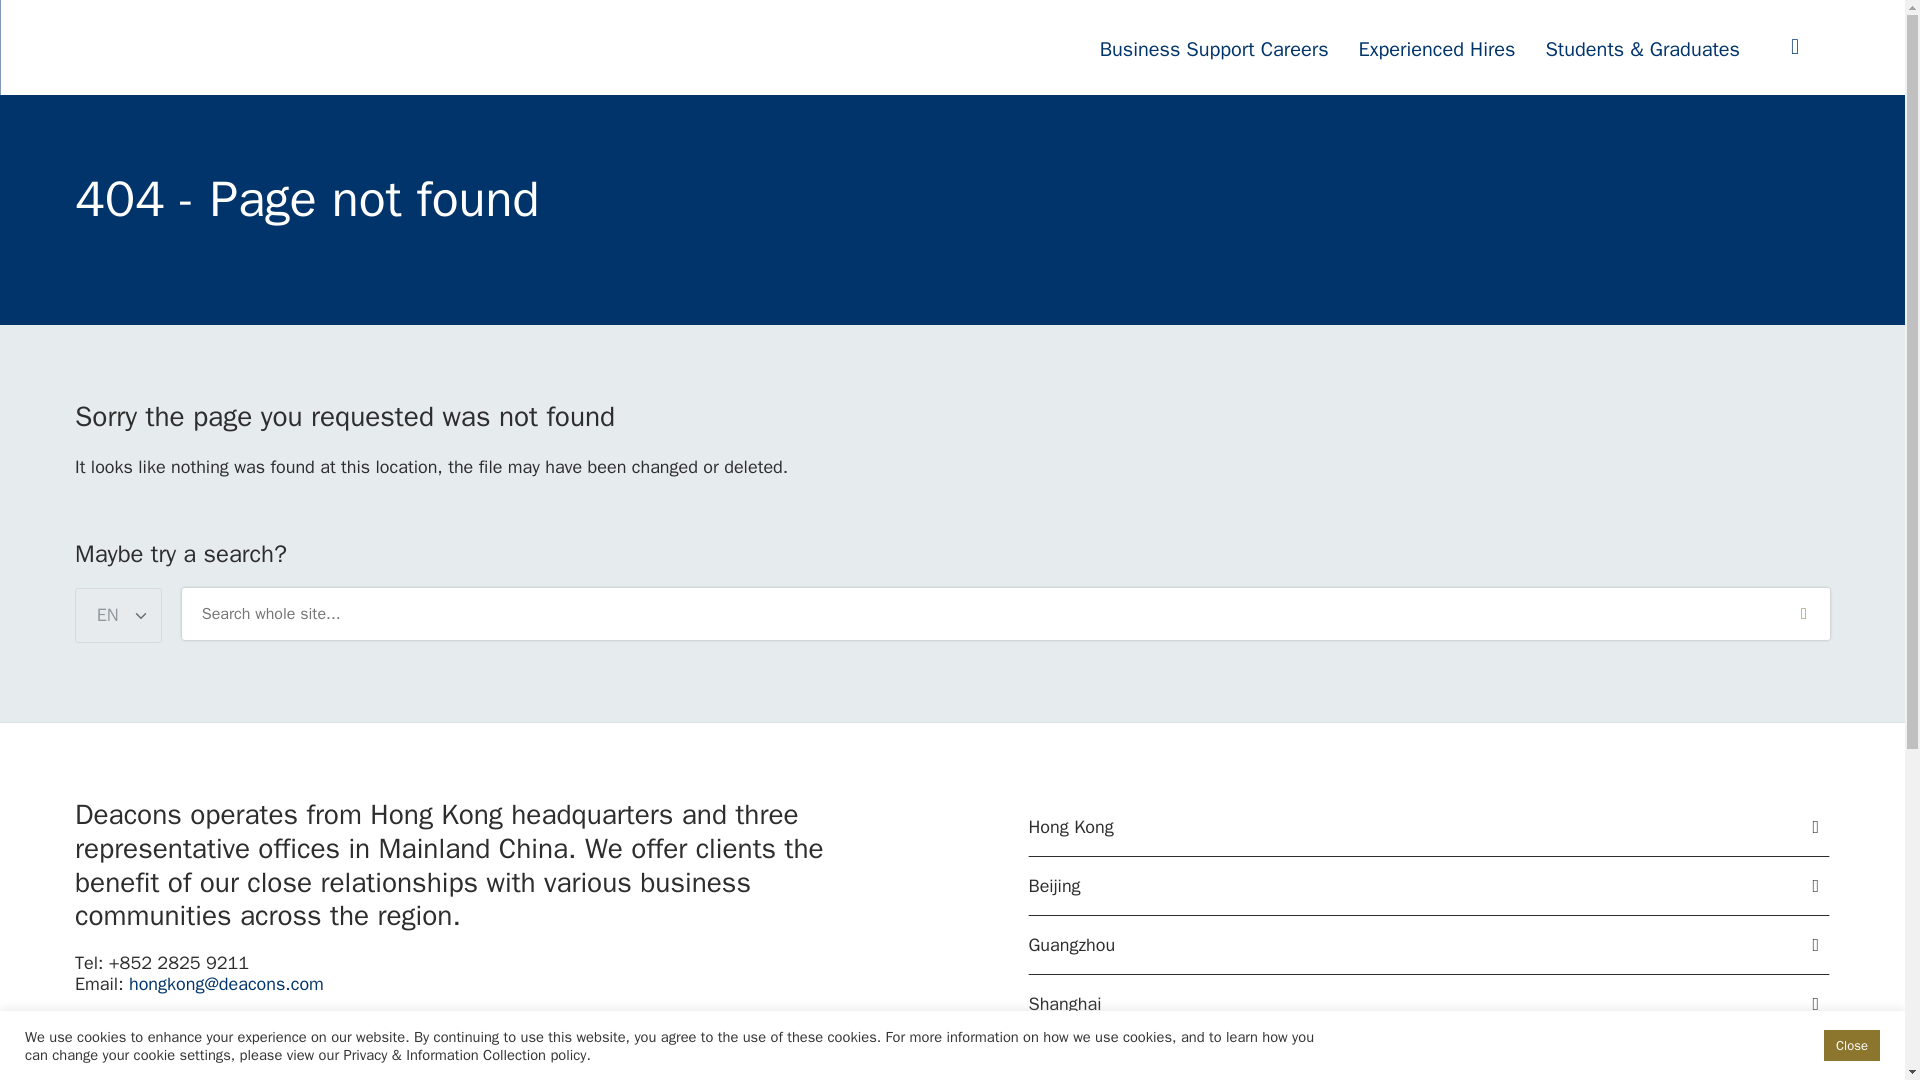  What do you see at coordinates (1429, 945) in the screenshot?
I see `Guangzhou` at bounding box center [1429, 945].